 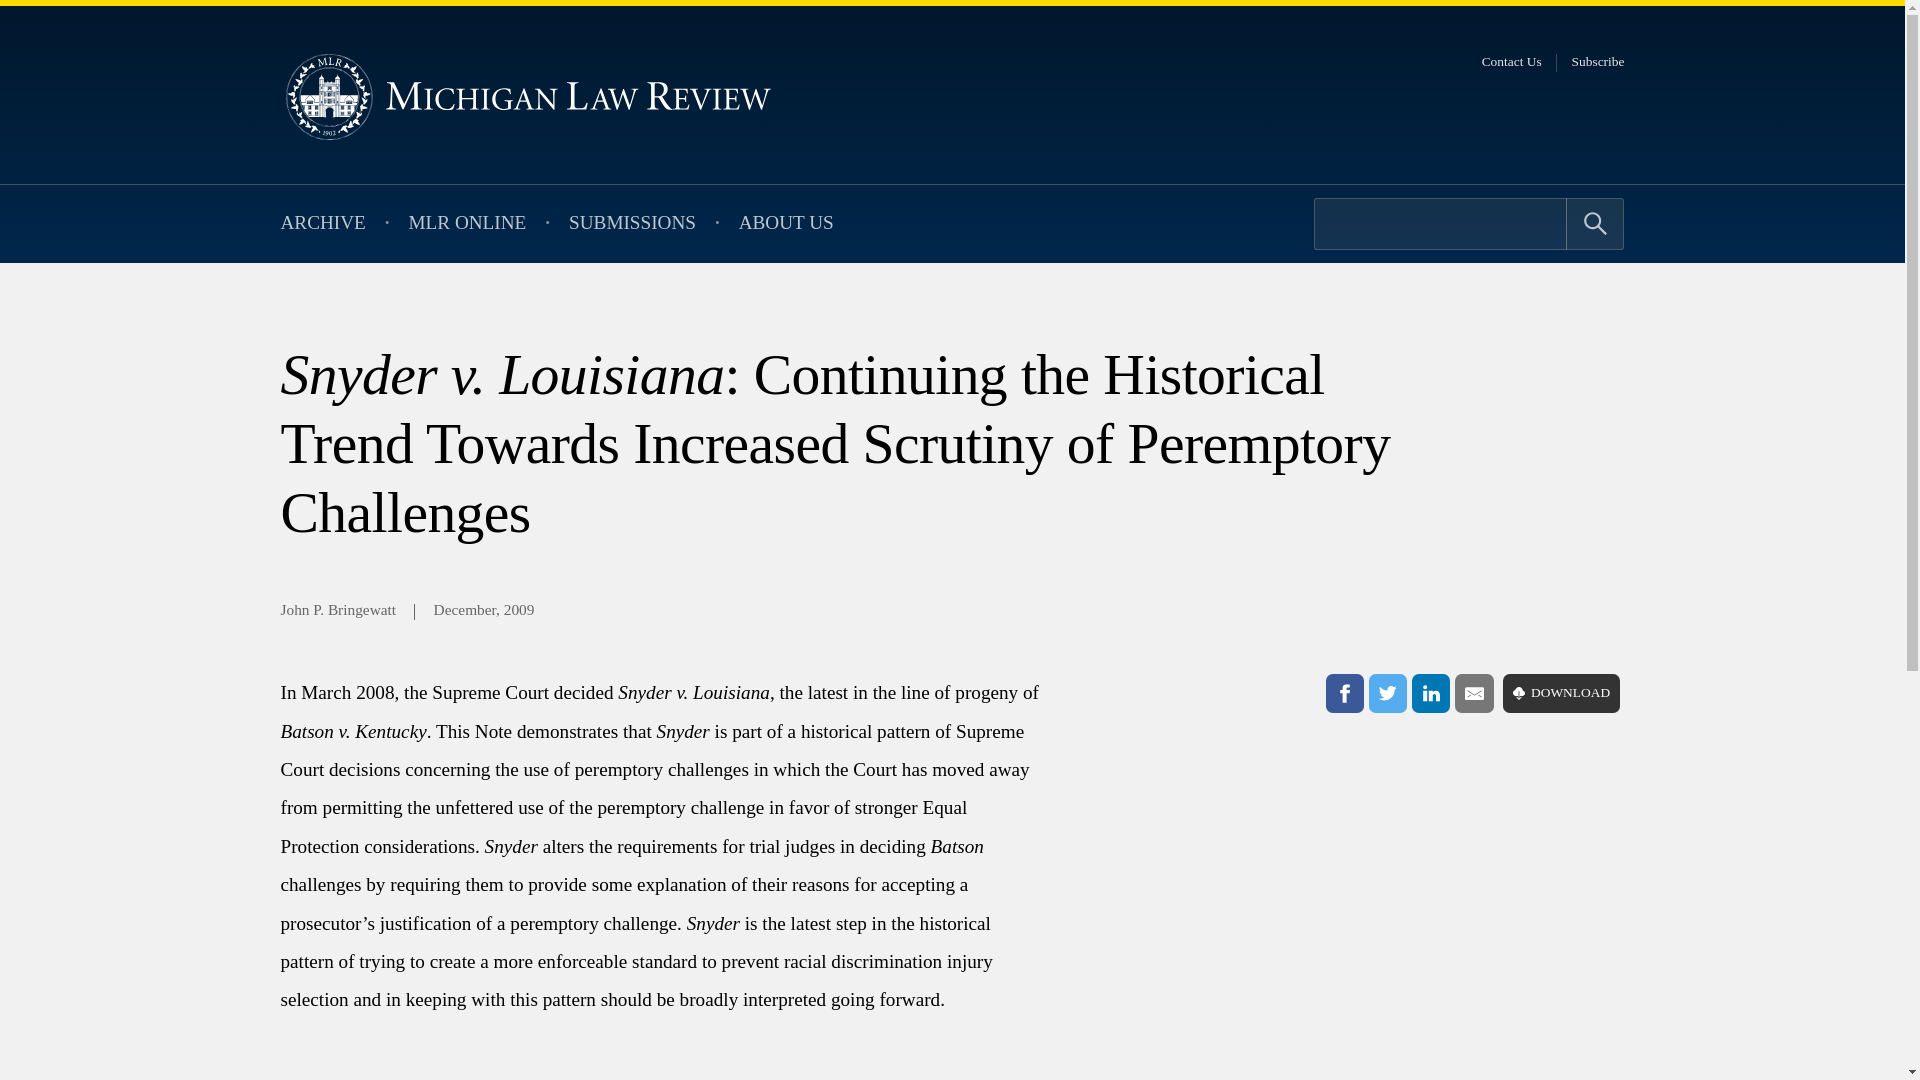 I want to click on ARCHIVE, so click(x=322, y=224).